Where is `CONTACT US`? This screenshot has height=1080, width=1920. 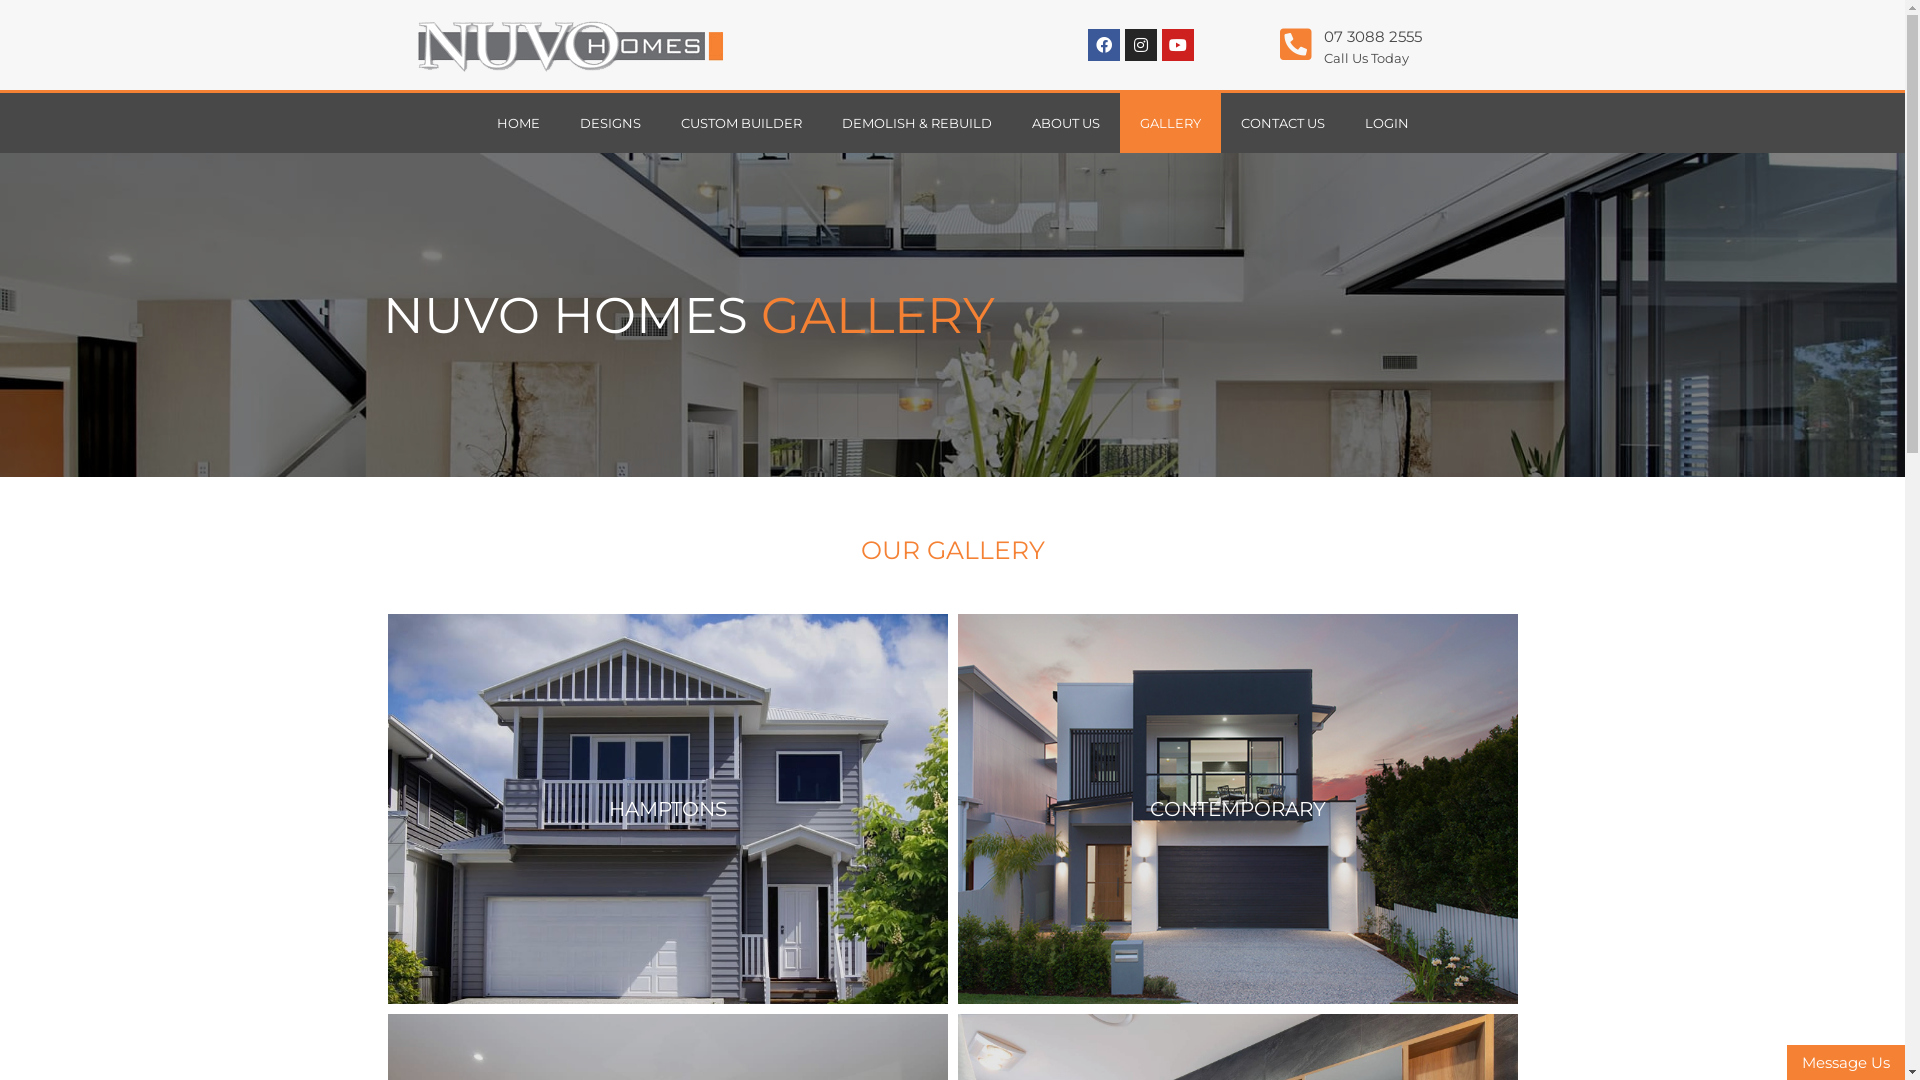 CONTACT US is located at coordinates (1282, 123).